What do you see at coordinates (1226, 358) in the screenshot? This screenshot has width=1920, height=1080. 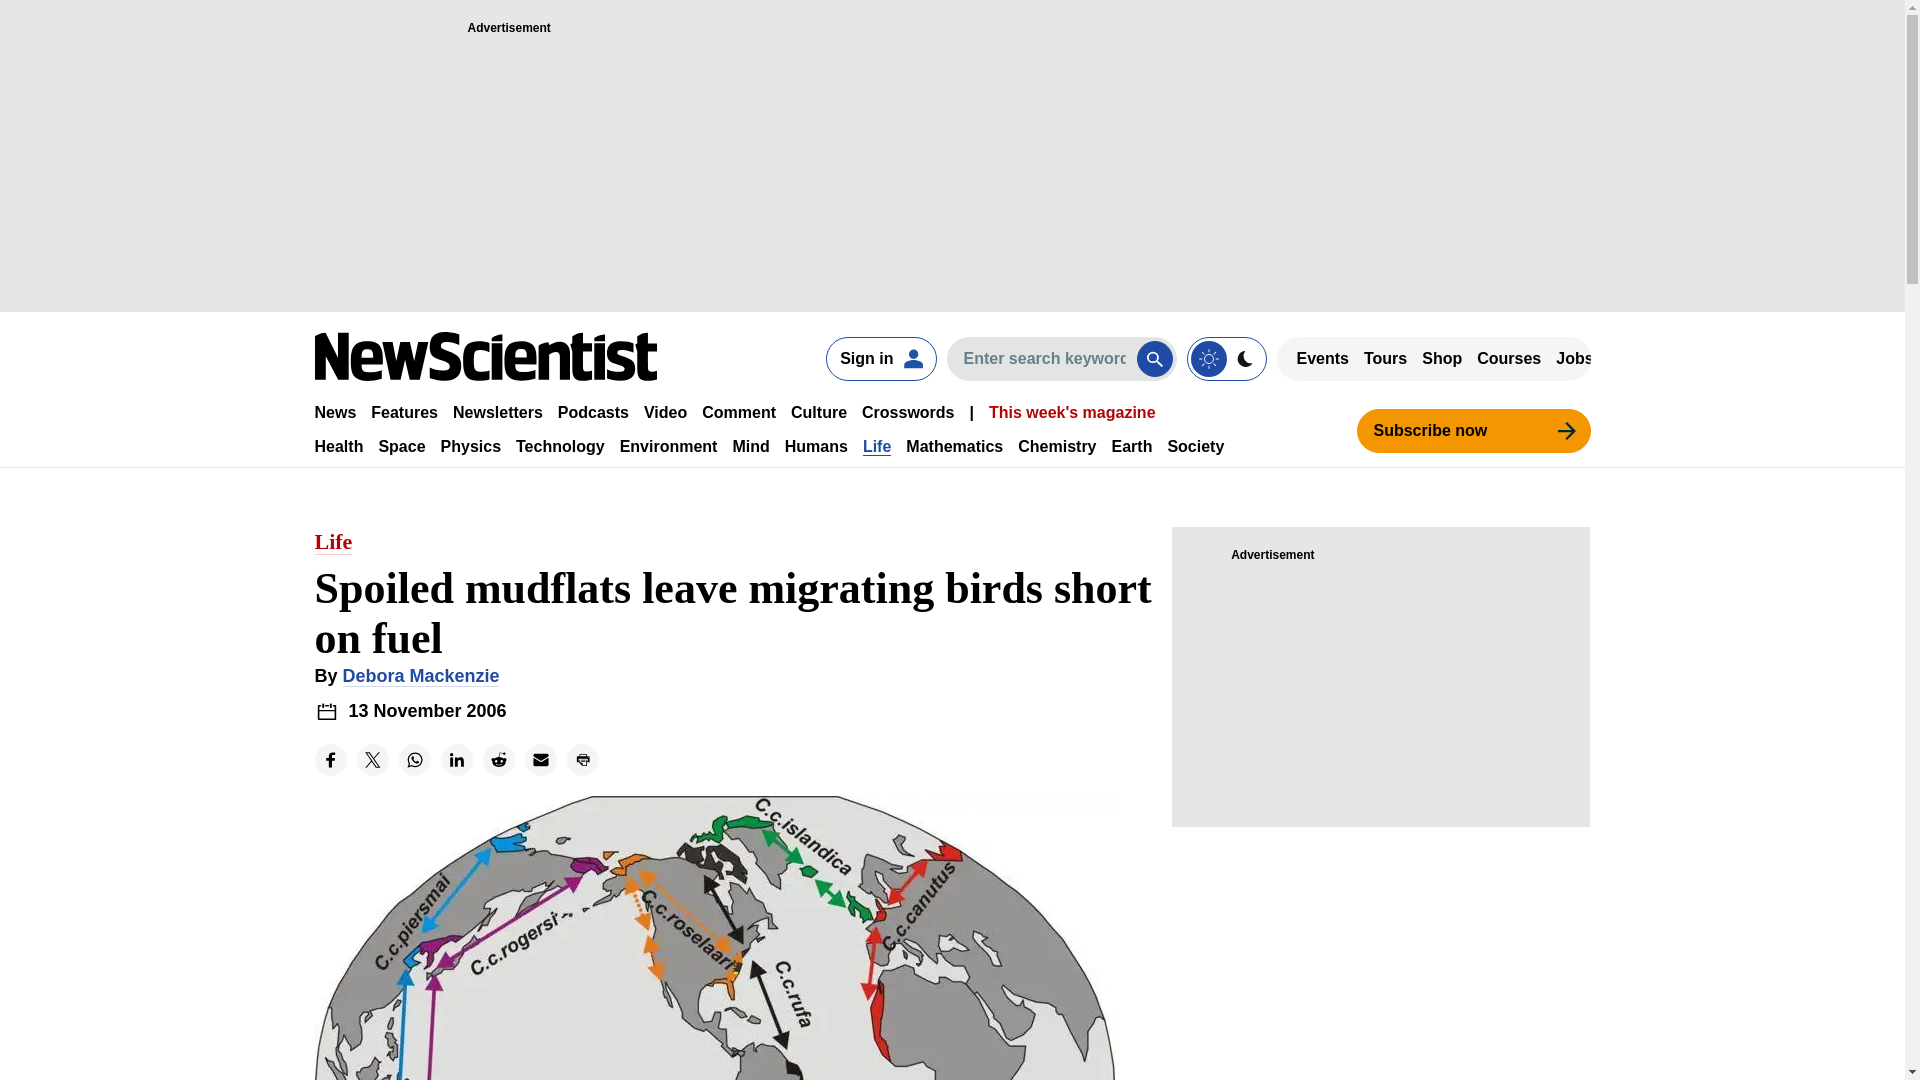 I see `on` at bounding box center [1226, 358].